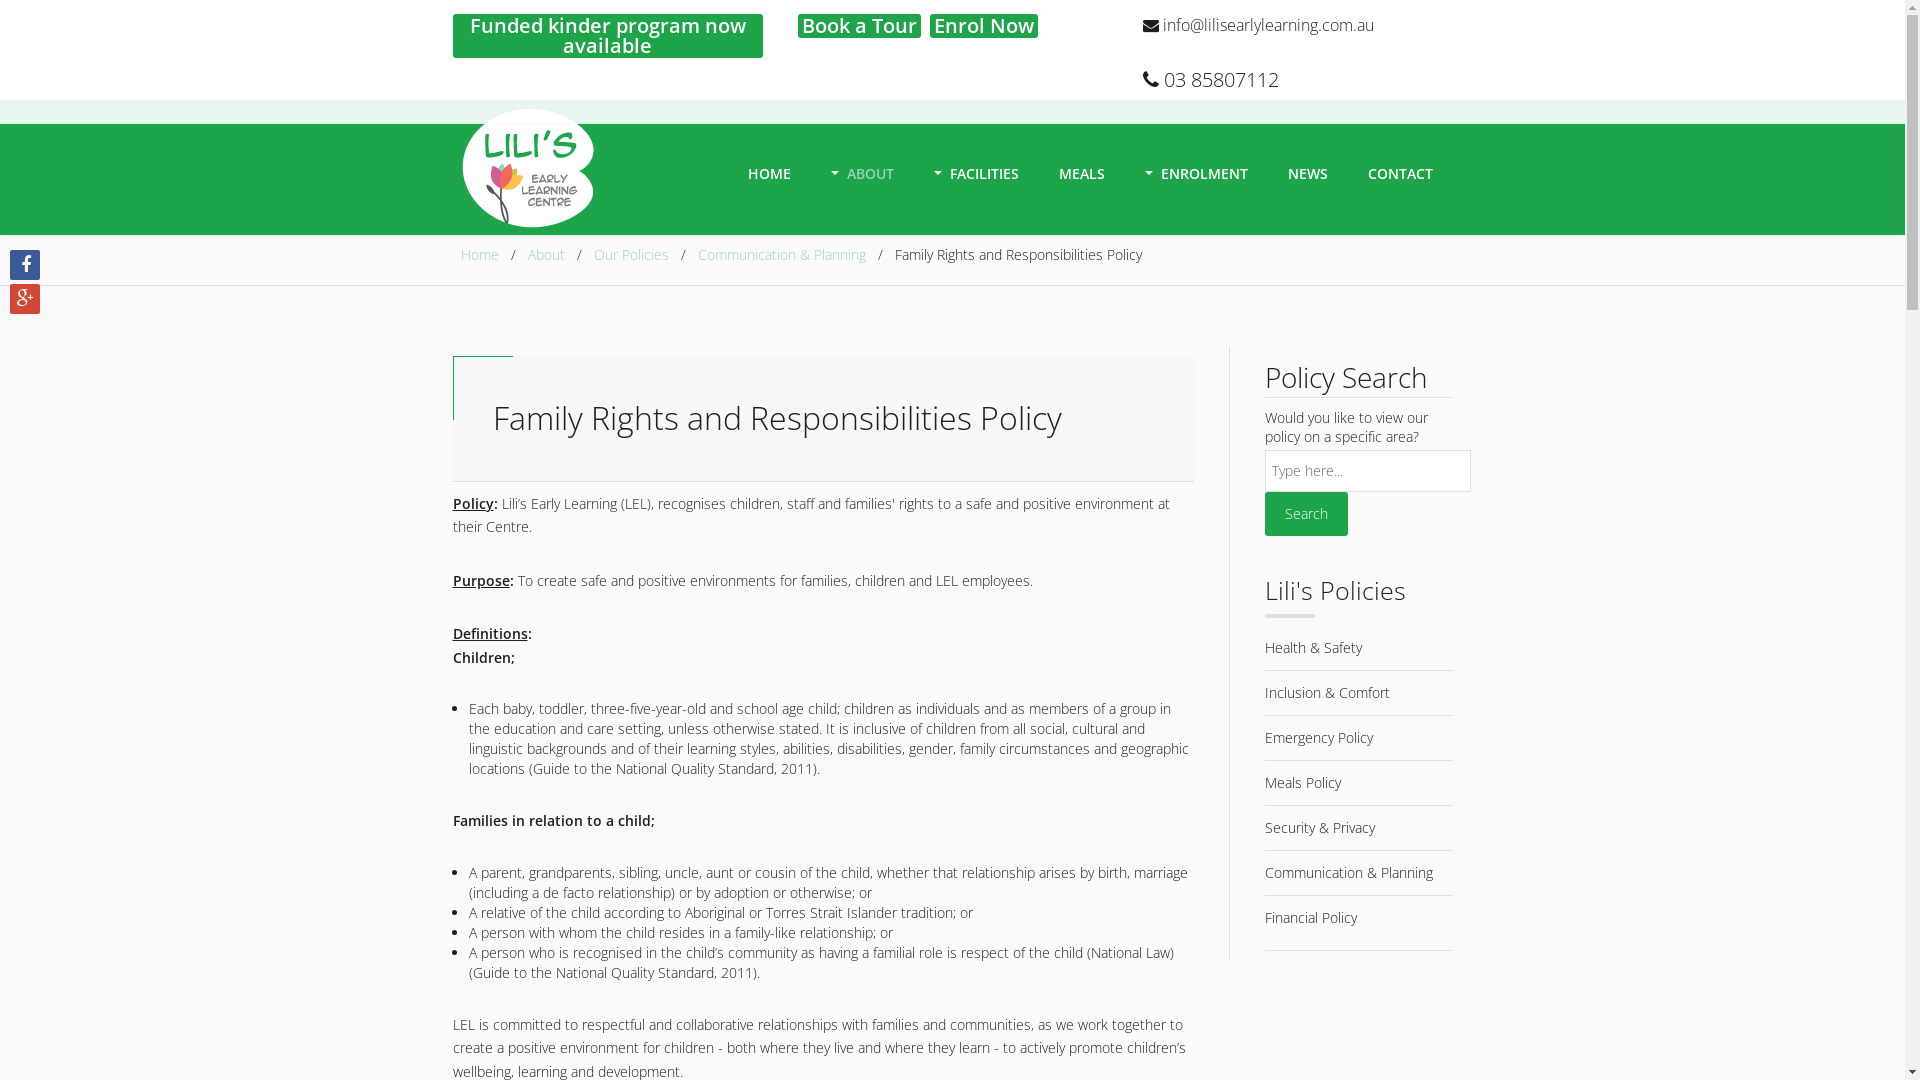  What do you see at coordinates (479, 254) in the screenshot?
I see `Home` at bounding box center [479, 254].